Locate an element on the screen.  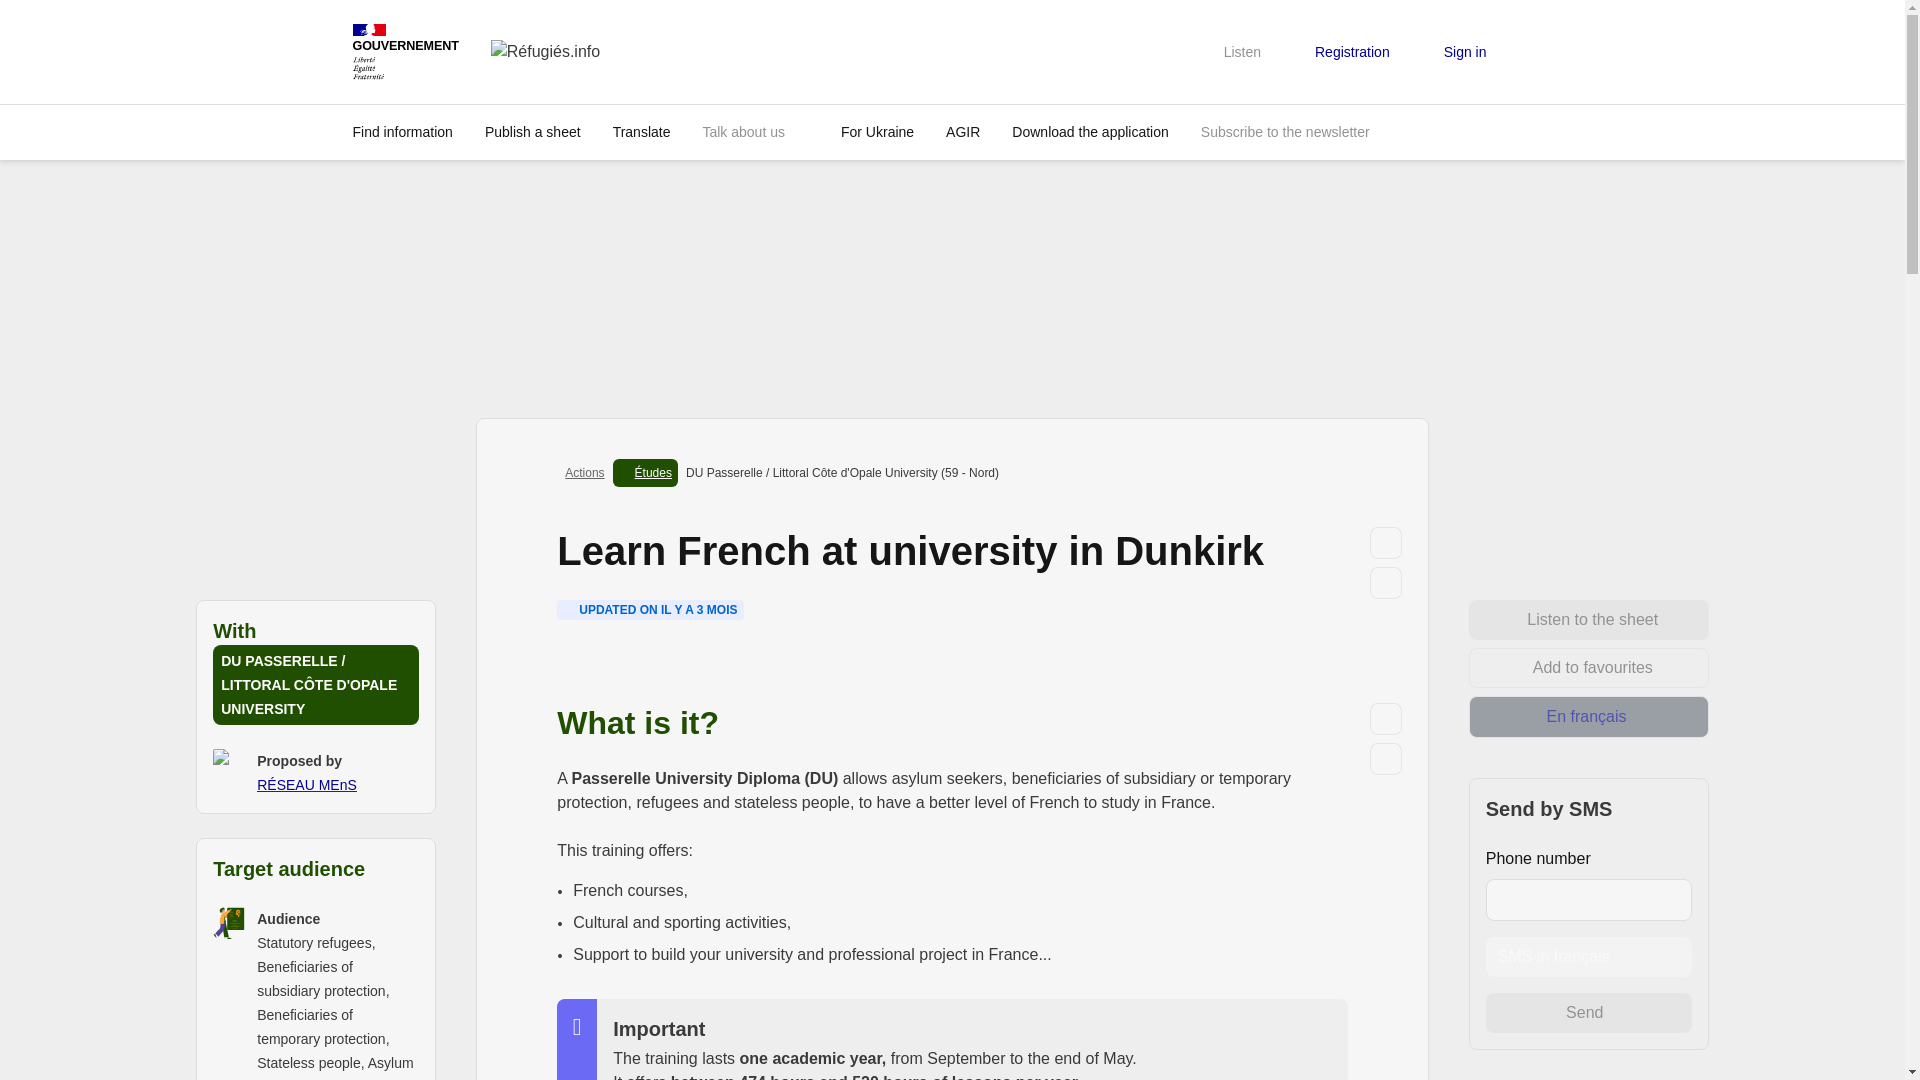
Subscribe to the newsletter is located at coordinates (1285, 131).